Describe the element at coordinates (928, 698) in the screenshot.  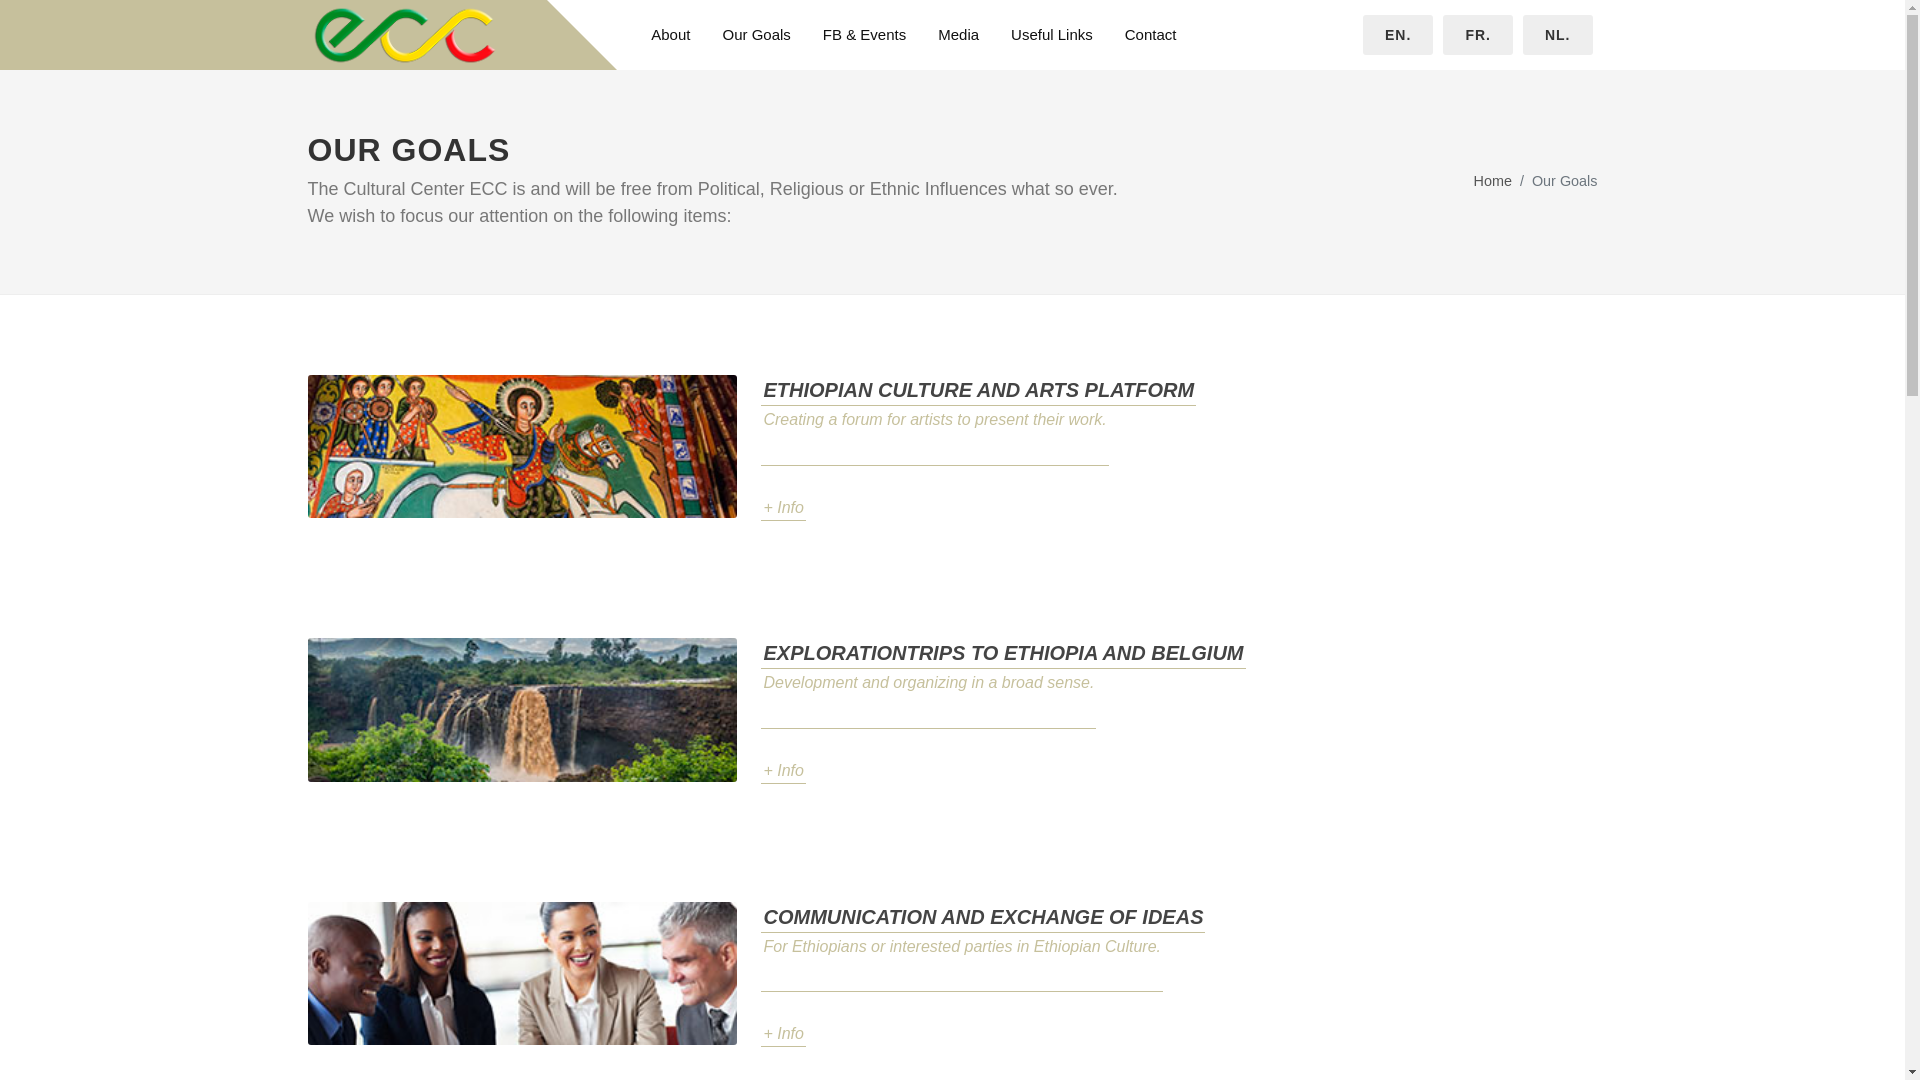
I see `Development and organizing in a broad sense.` at that location.